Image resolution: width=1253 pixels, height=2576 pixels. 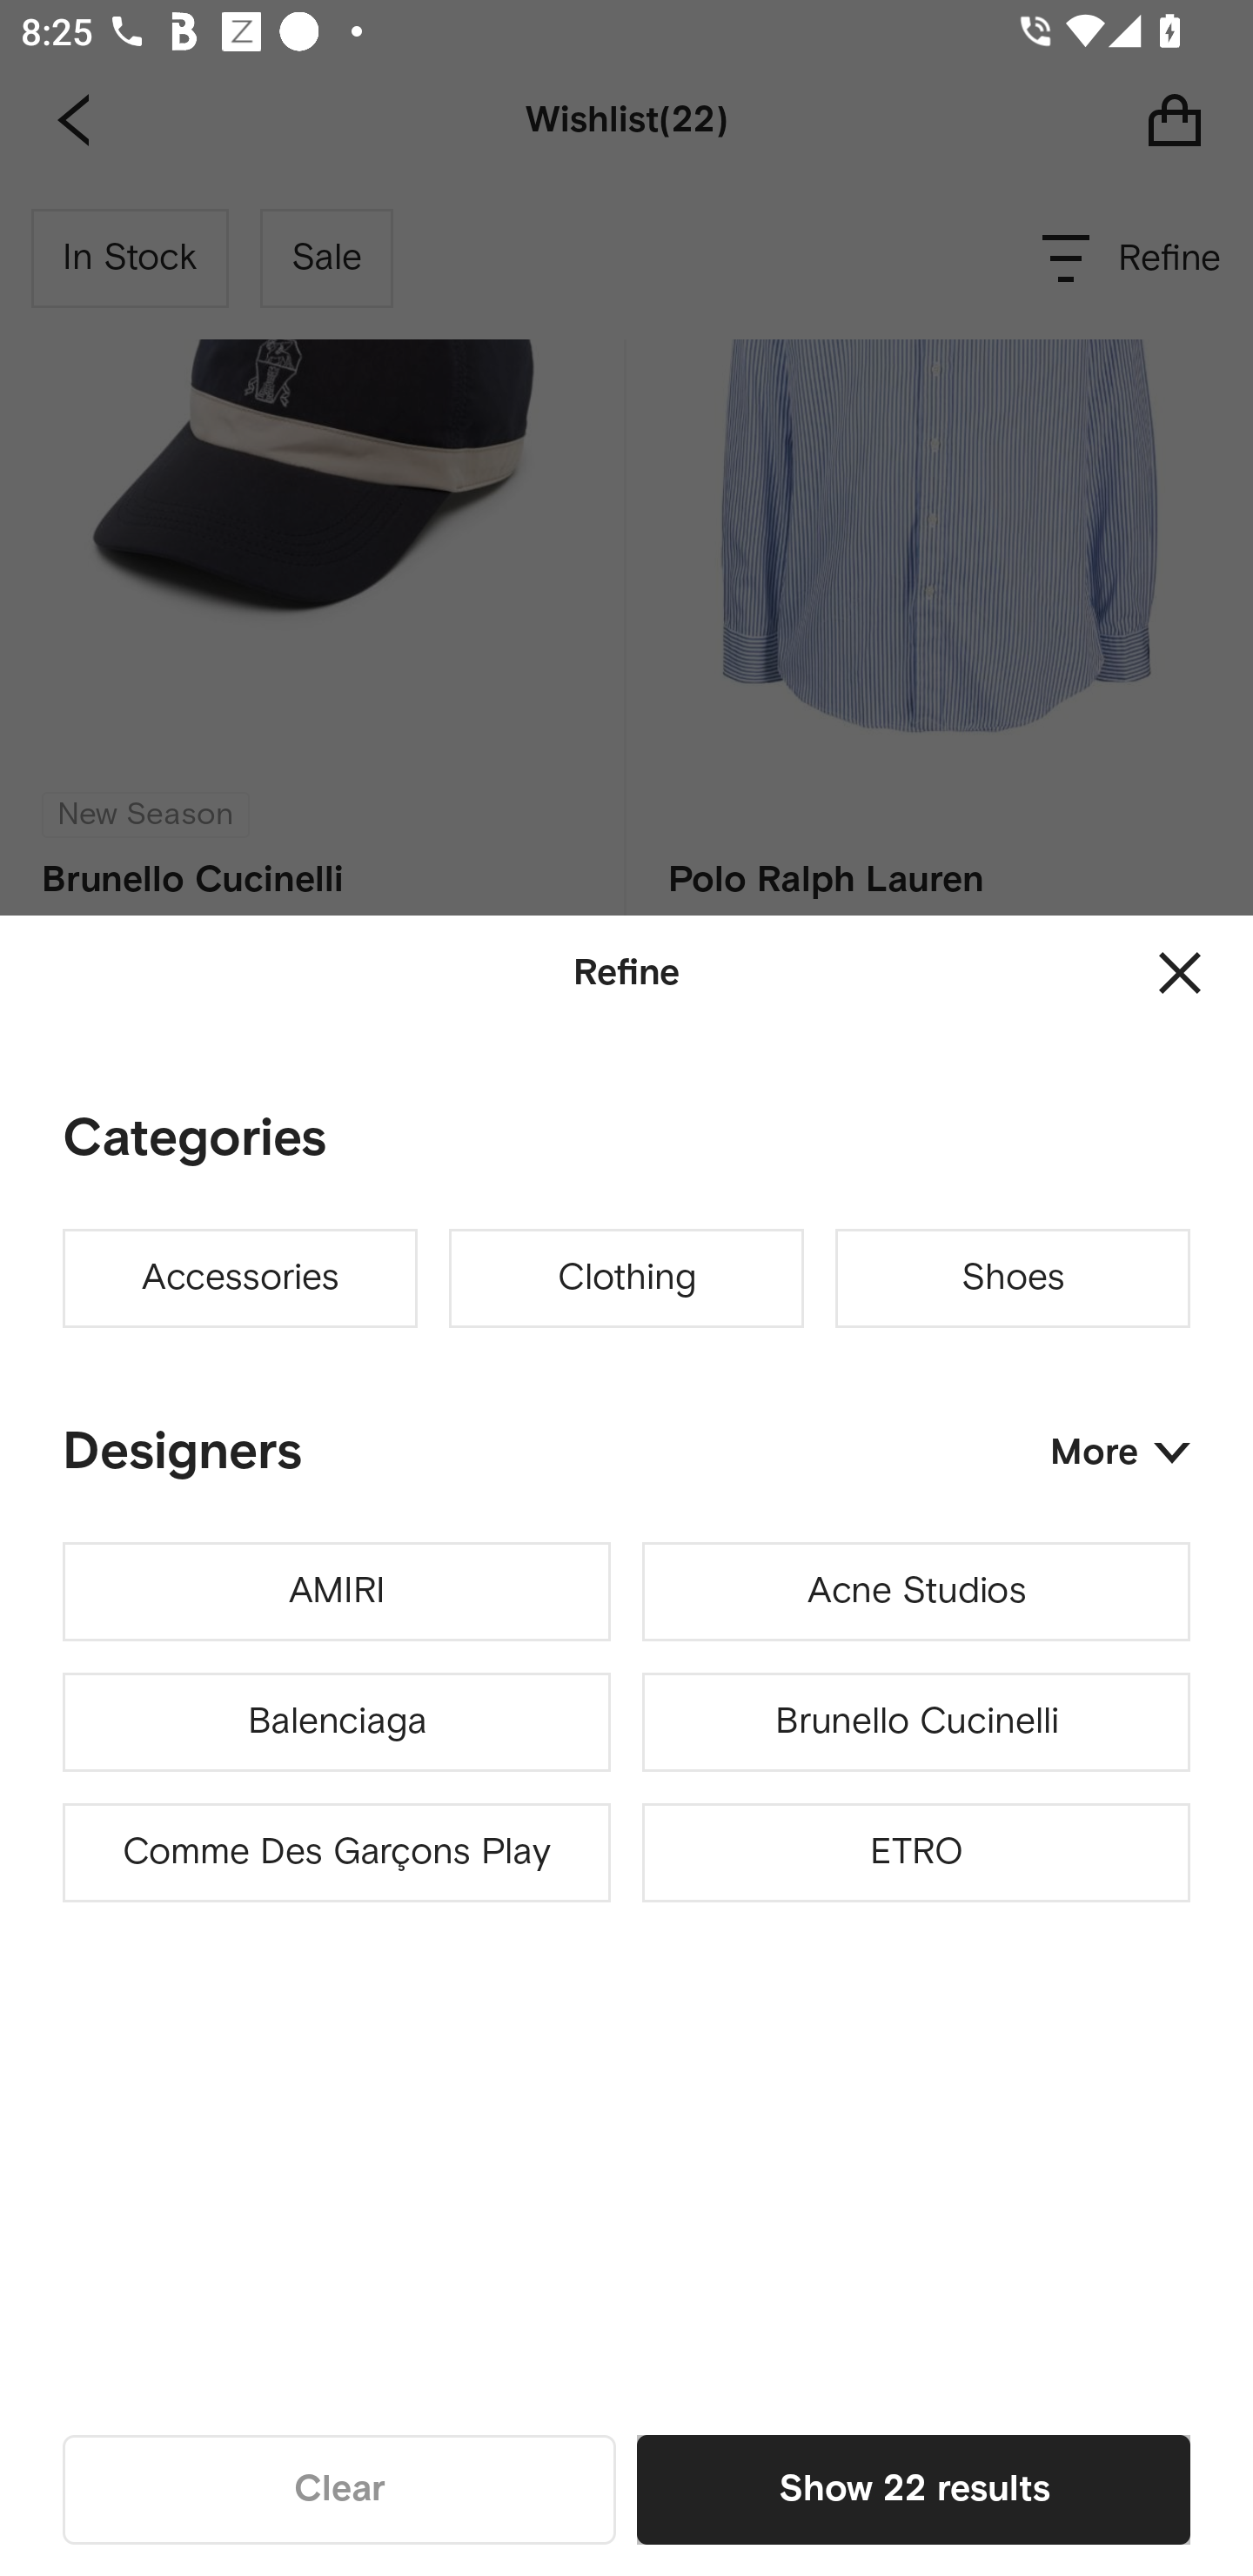 I want to click on More, so click(x=1120, y=1452).